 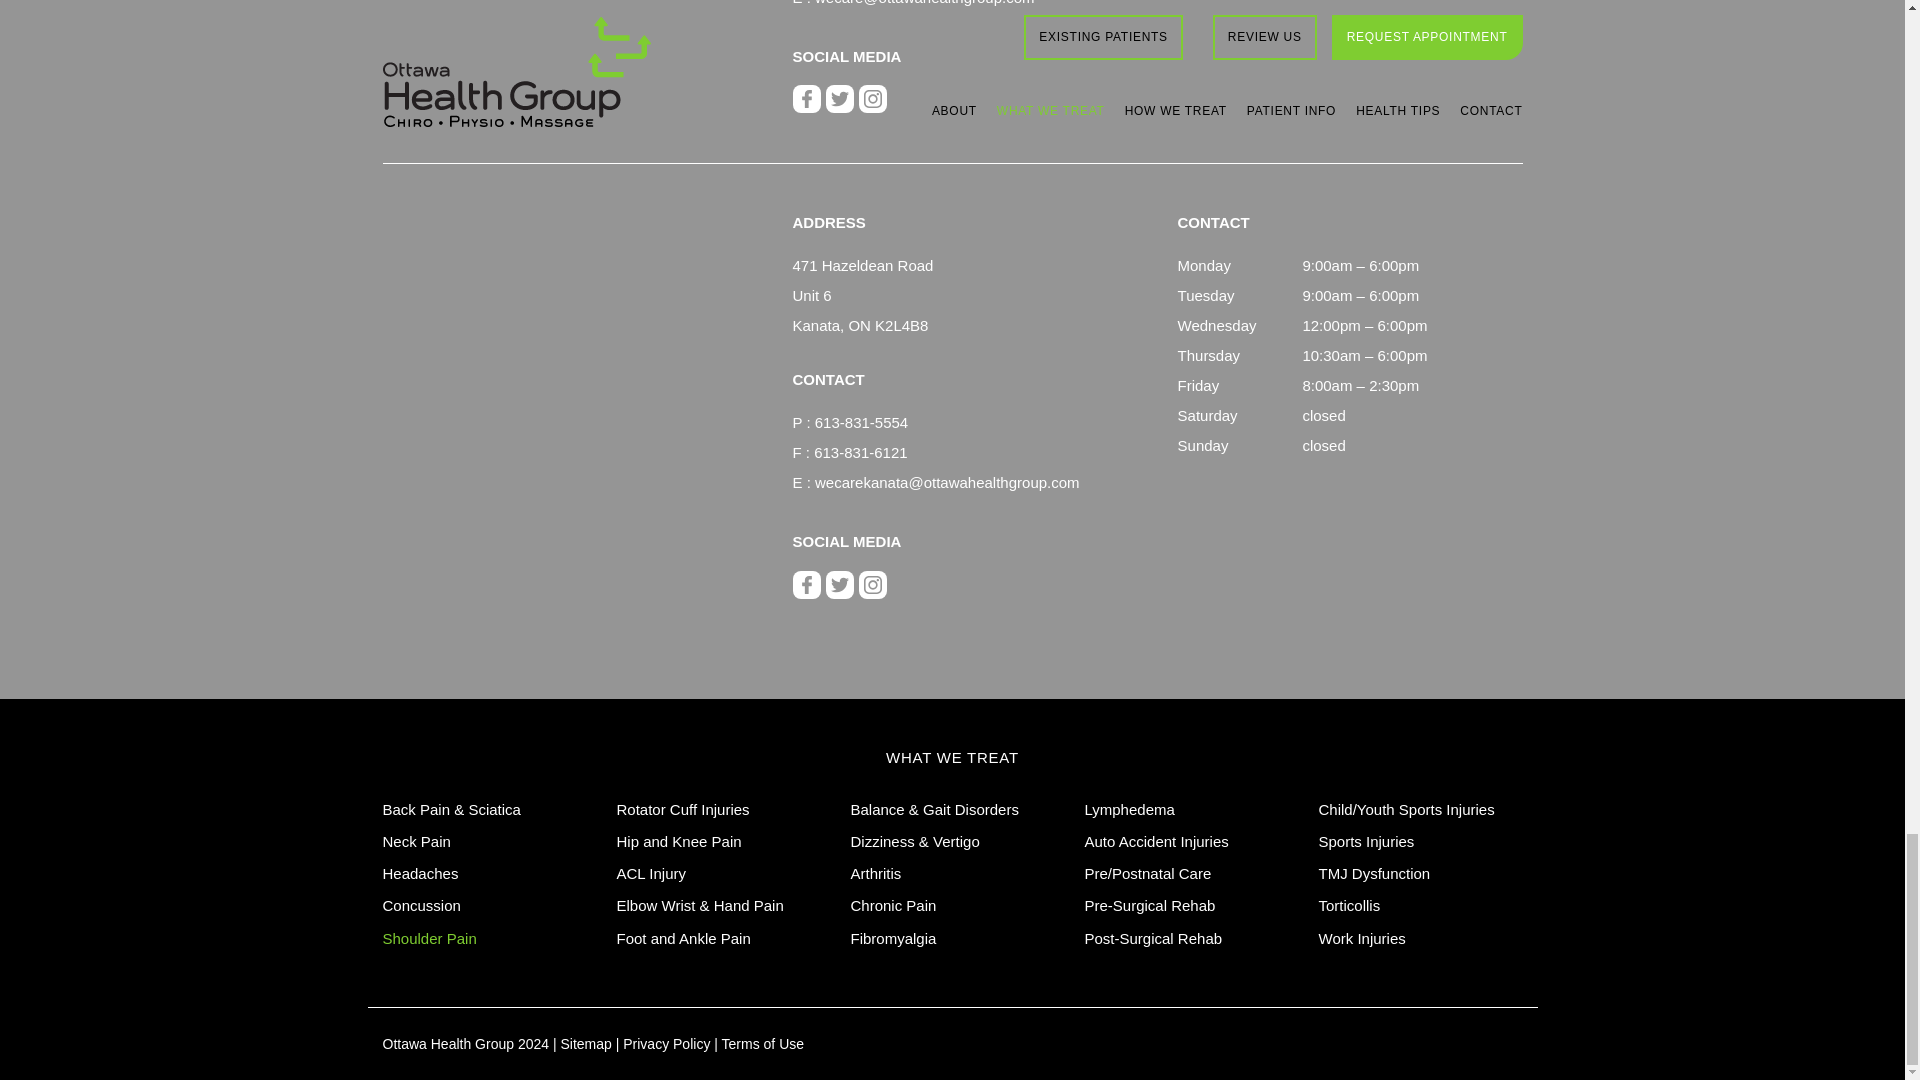 What do you see at coordinates (429, 938) in the screenshot?
I see `Shoulder Pain` at bounding box center [429, 938].